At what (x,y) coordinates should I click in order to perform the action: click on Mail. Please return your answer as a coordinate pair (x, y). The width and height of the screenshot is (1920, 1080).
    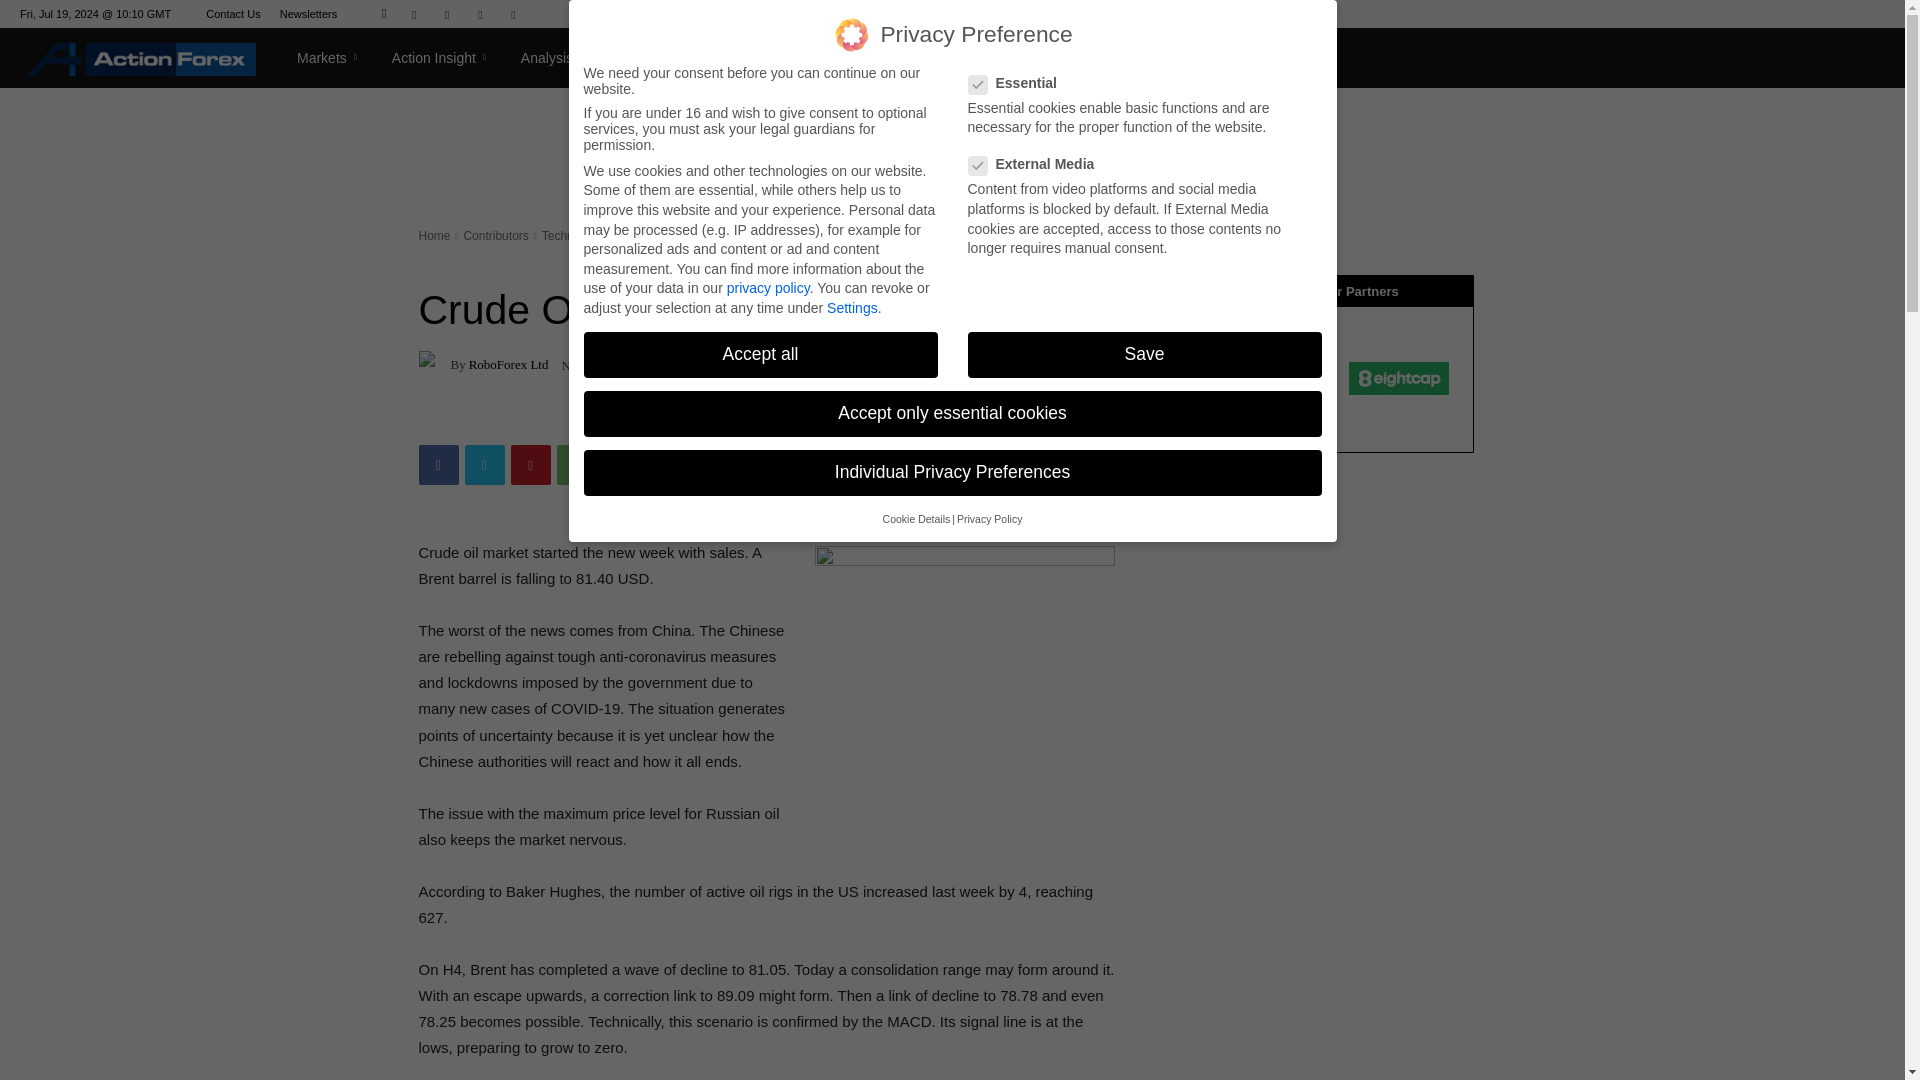
    Looking at the image, I should click on (447, 14).